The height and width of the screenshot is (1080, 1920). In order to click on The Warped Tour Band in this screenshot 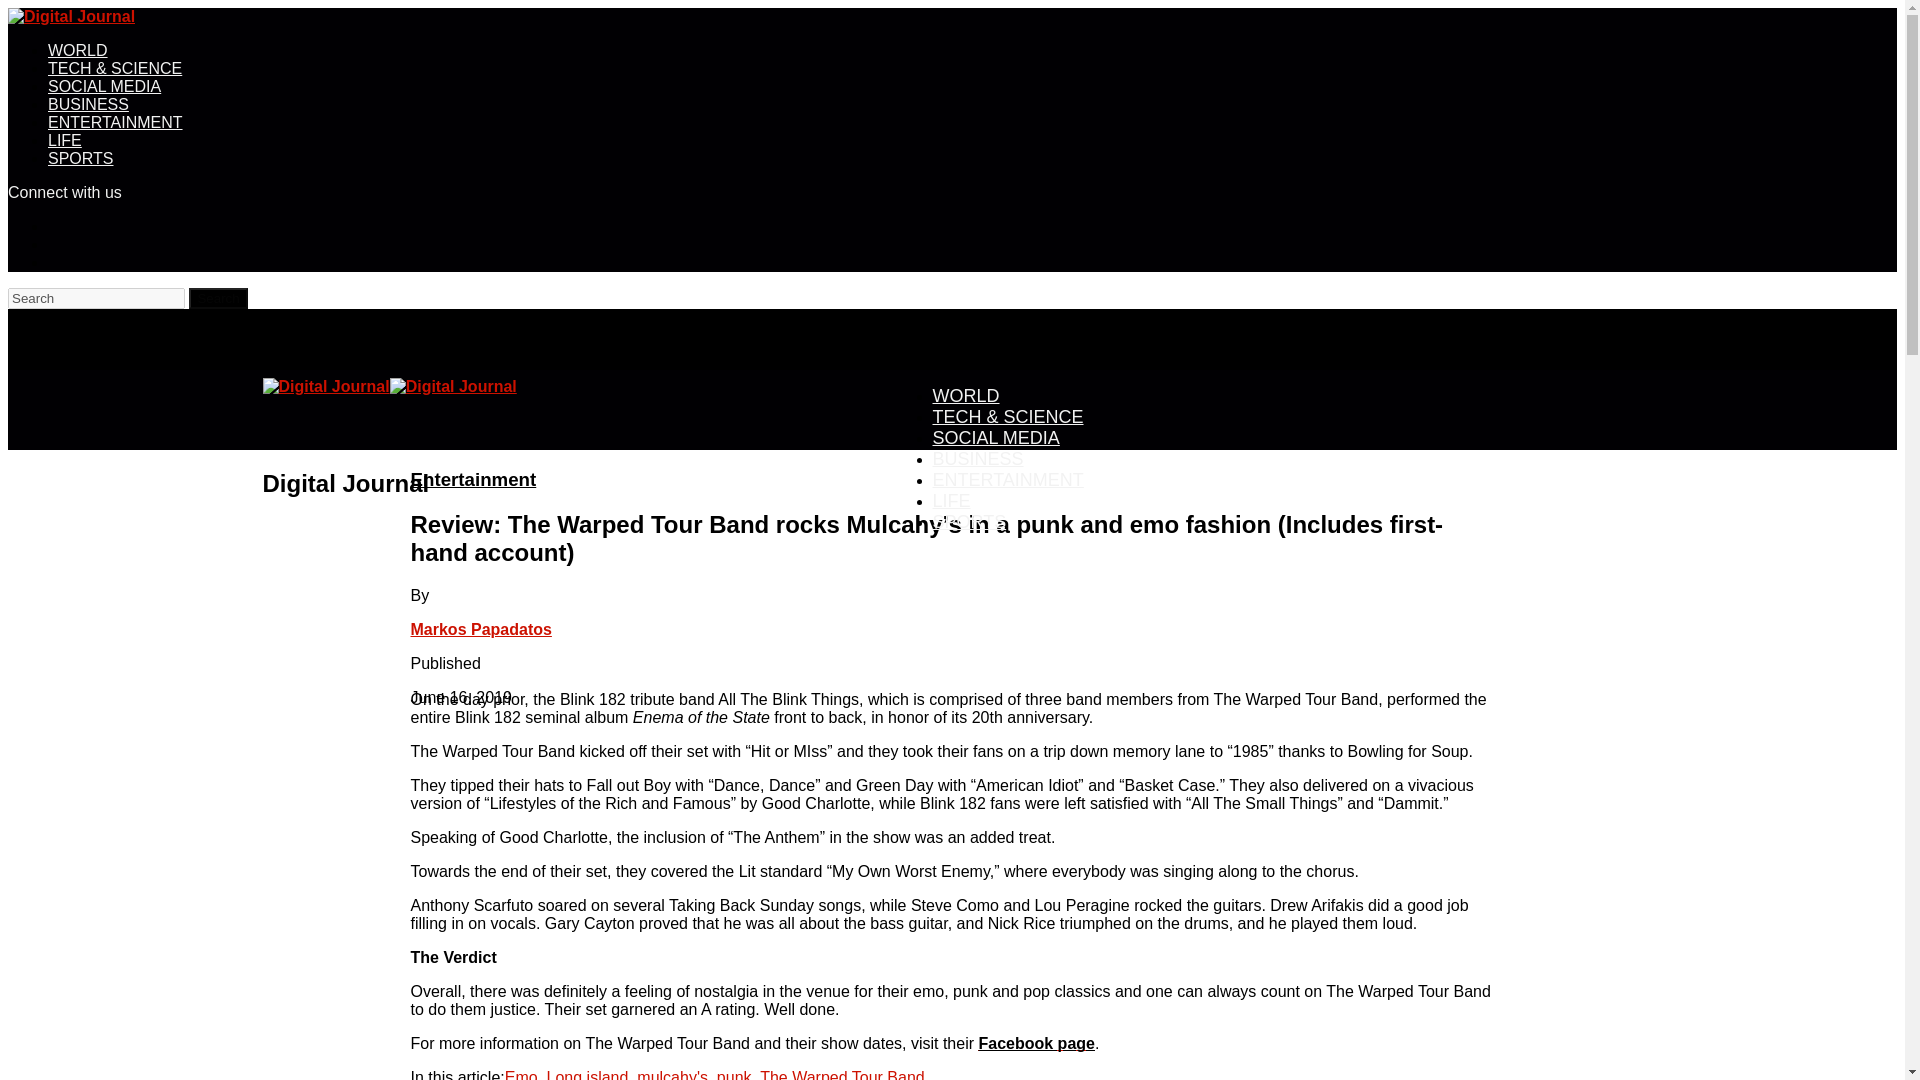, I will do `click(842, 1074)`.